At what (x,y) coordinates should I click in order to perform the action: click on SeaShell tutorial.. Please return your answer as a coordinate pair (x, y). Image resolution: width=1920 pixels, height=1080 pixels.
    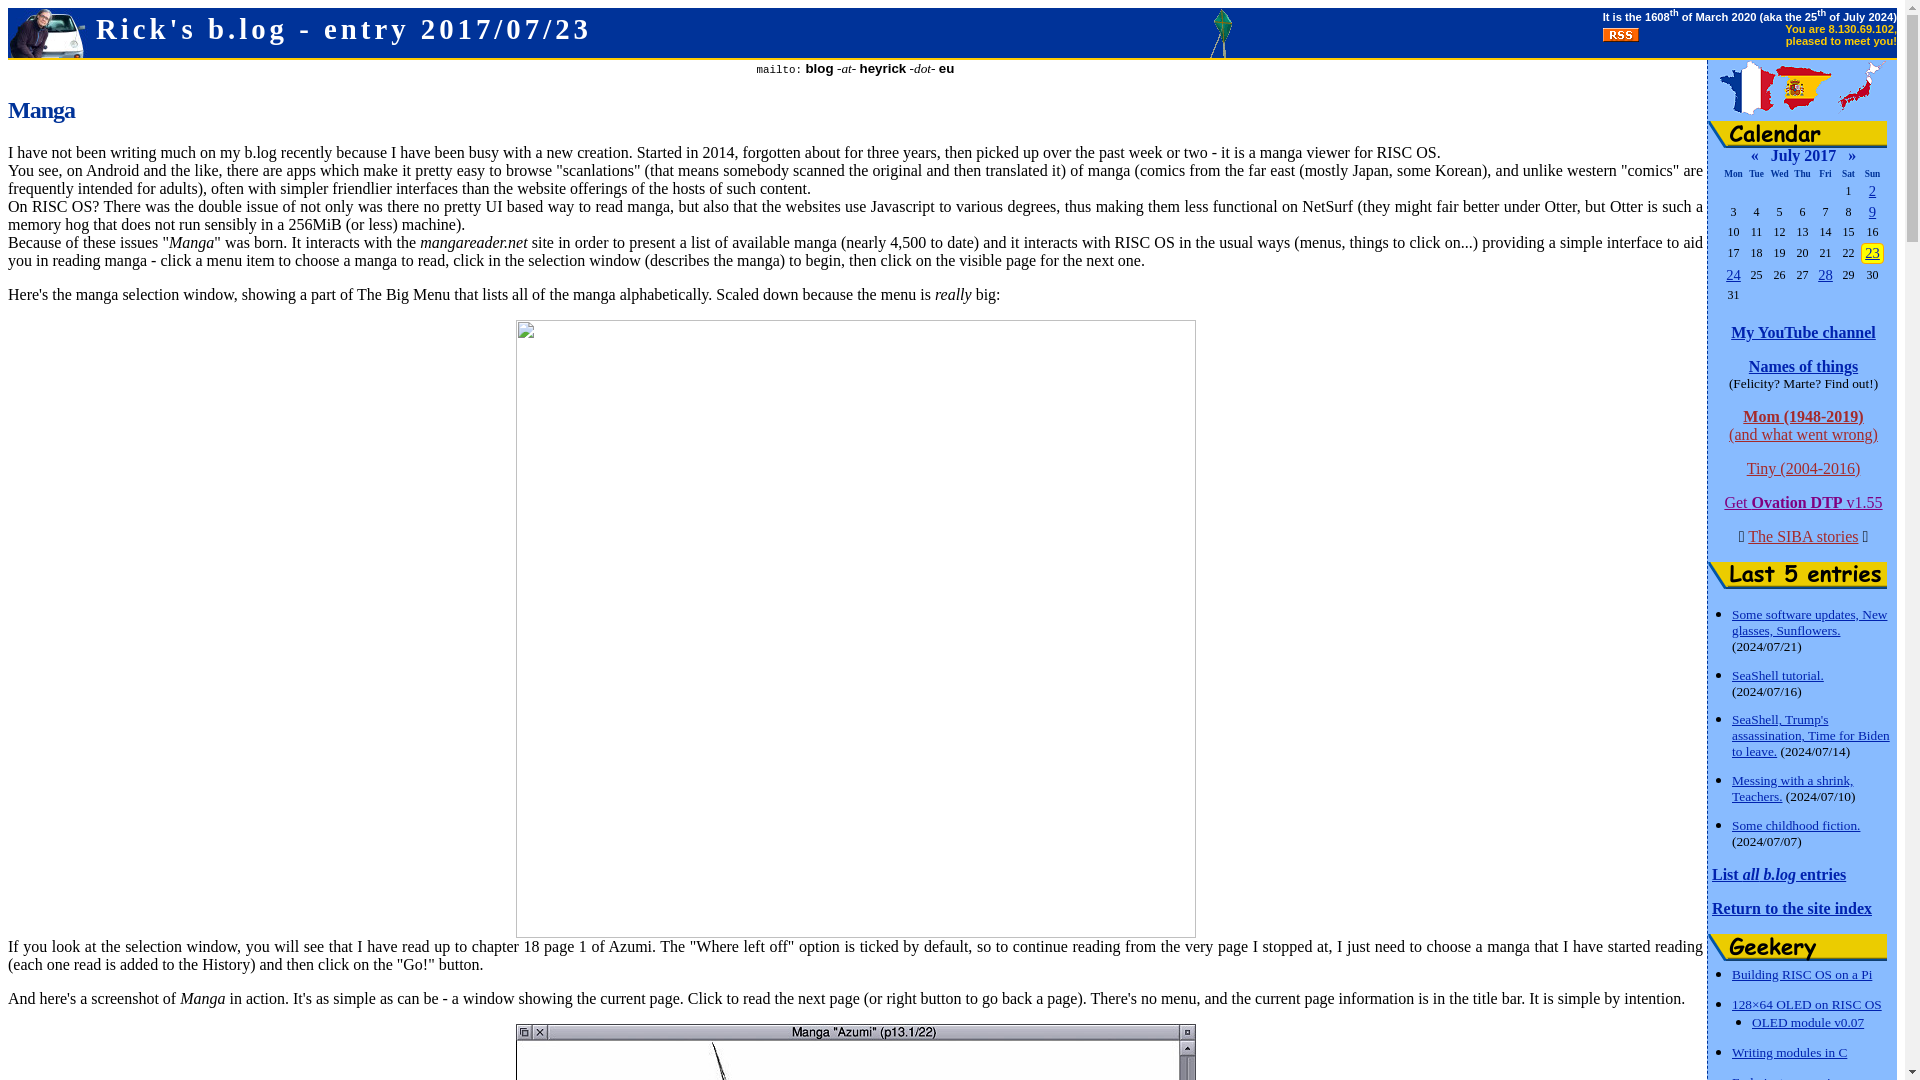
    Looking at the image, I should click on (1778, 675).